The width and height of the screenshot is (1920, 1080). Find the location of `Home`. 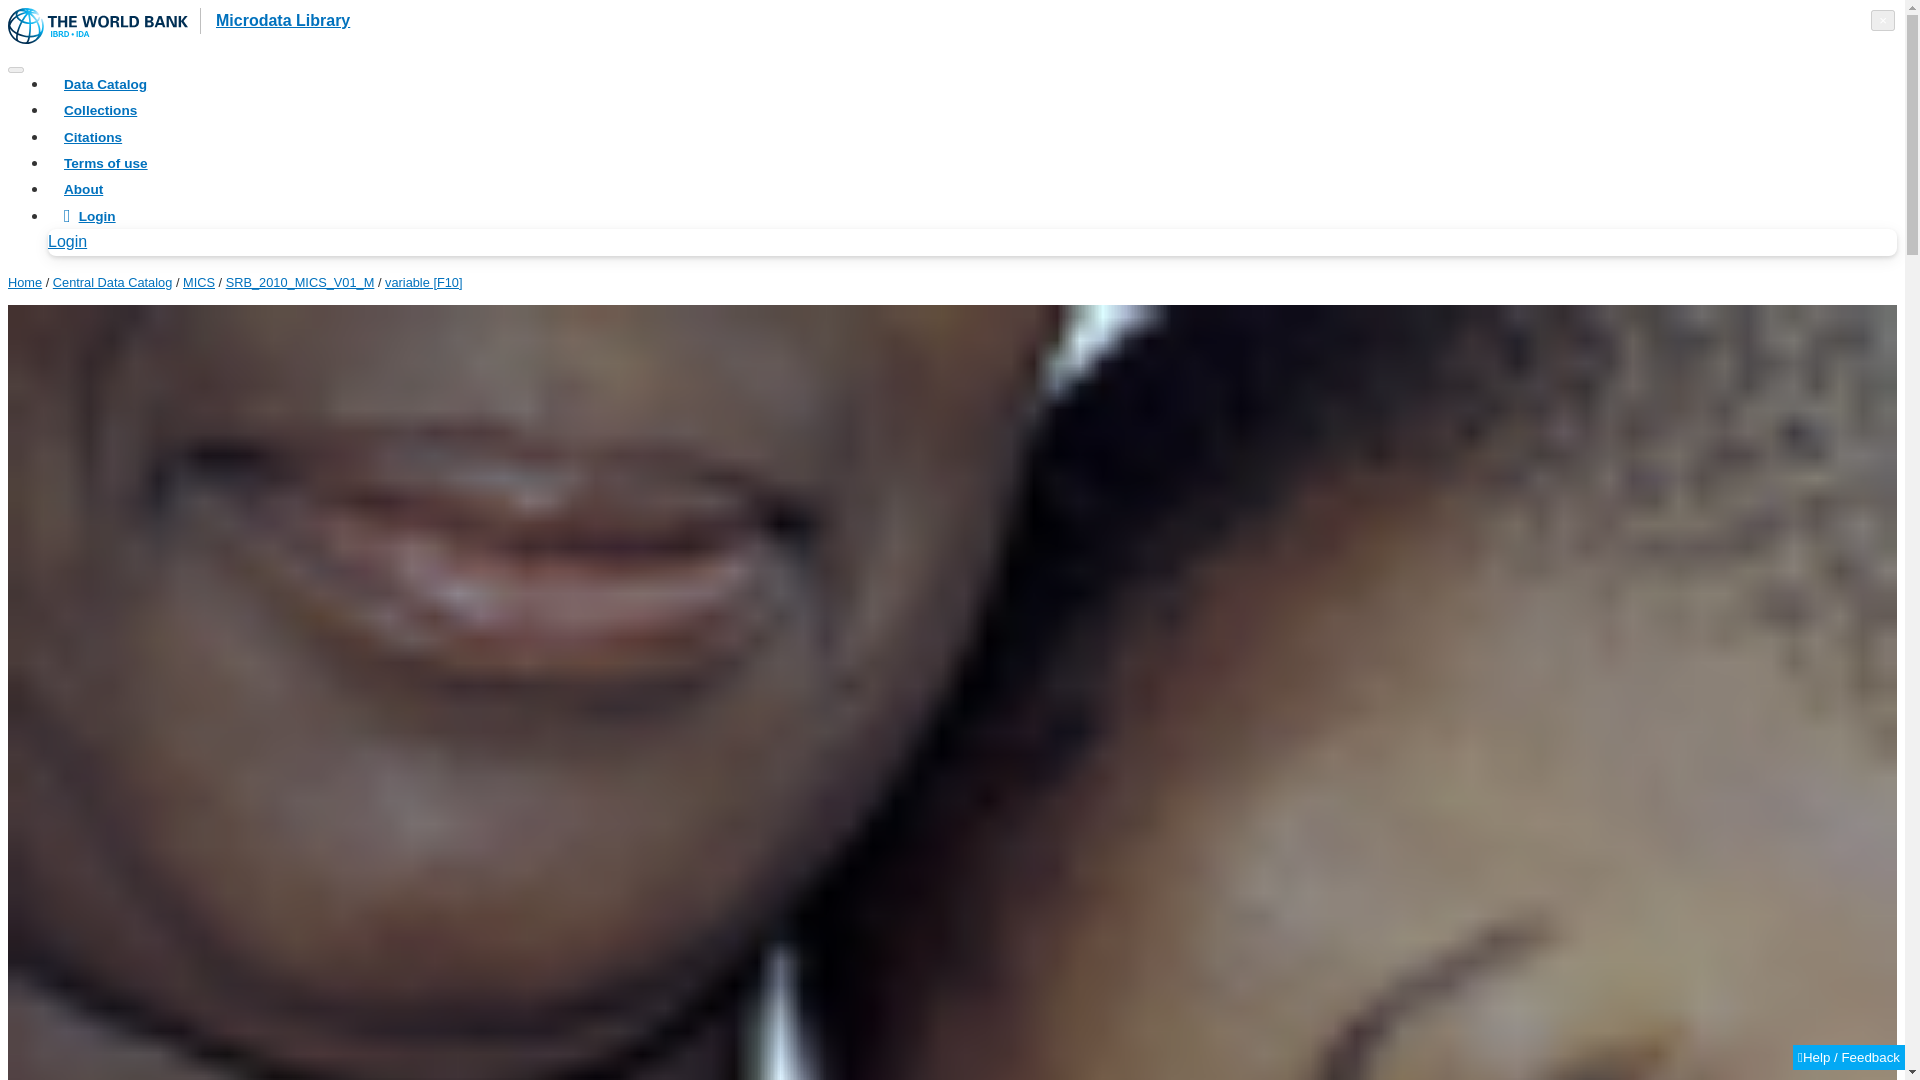

Home is located at coordinates (24, 282).